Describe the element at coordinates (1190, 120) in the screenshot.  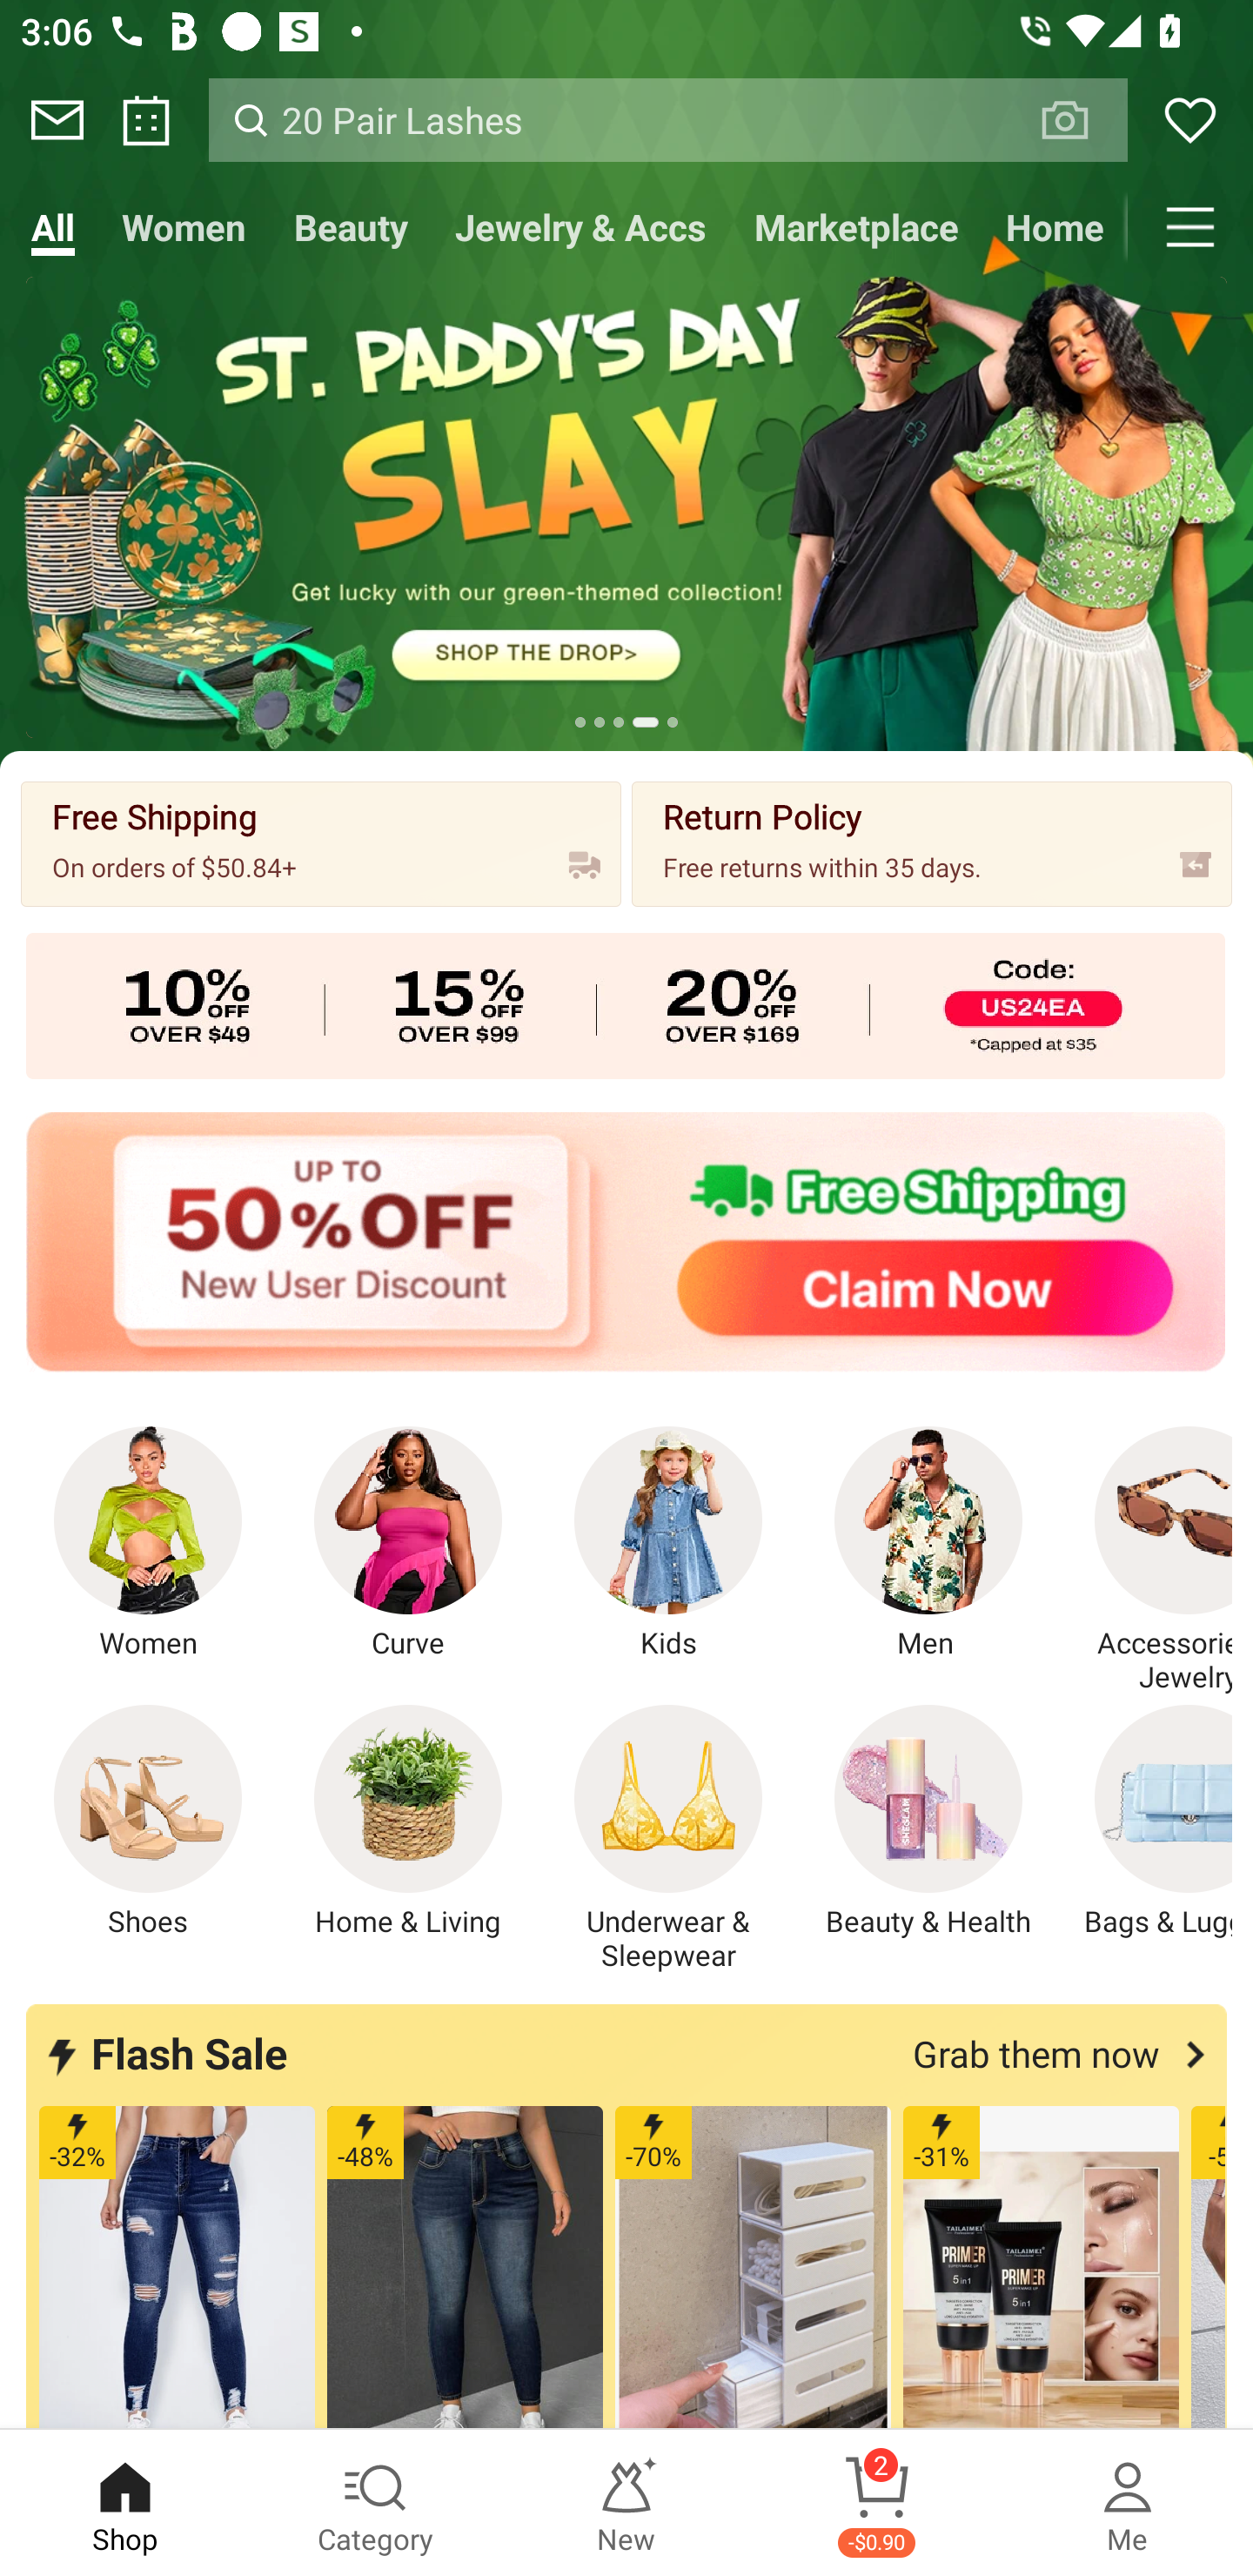
I see `Wishlist` at that location.